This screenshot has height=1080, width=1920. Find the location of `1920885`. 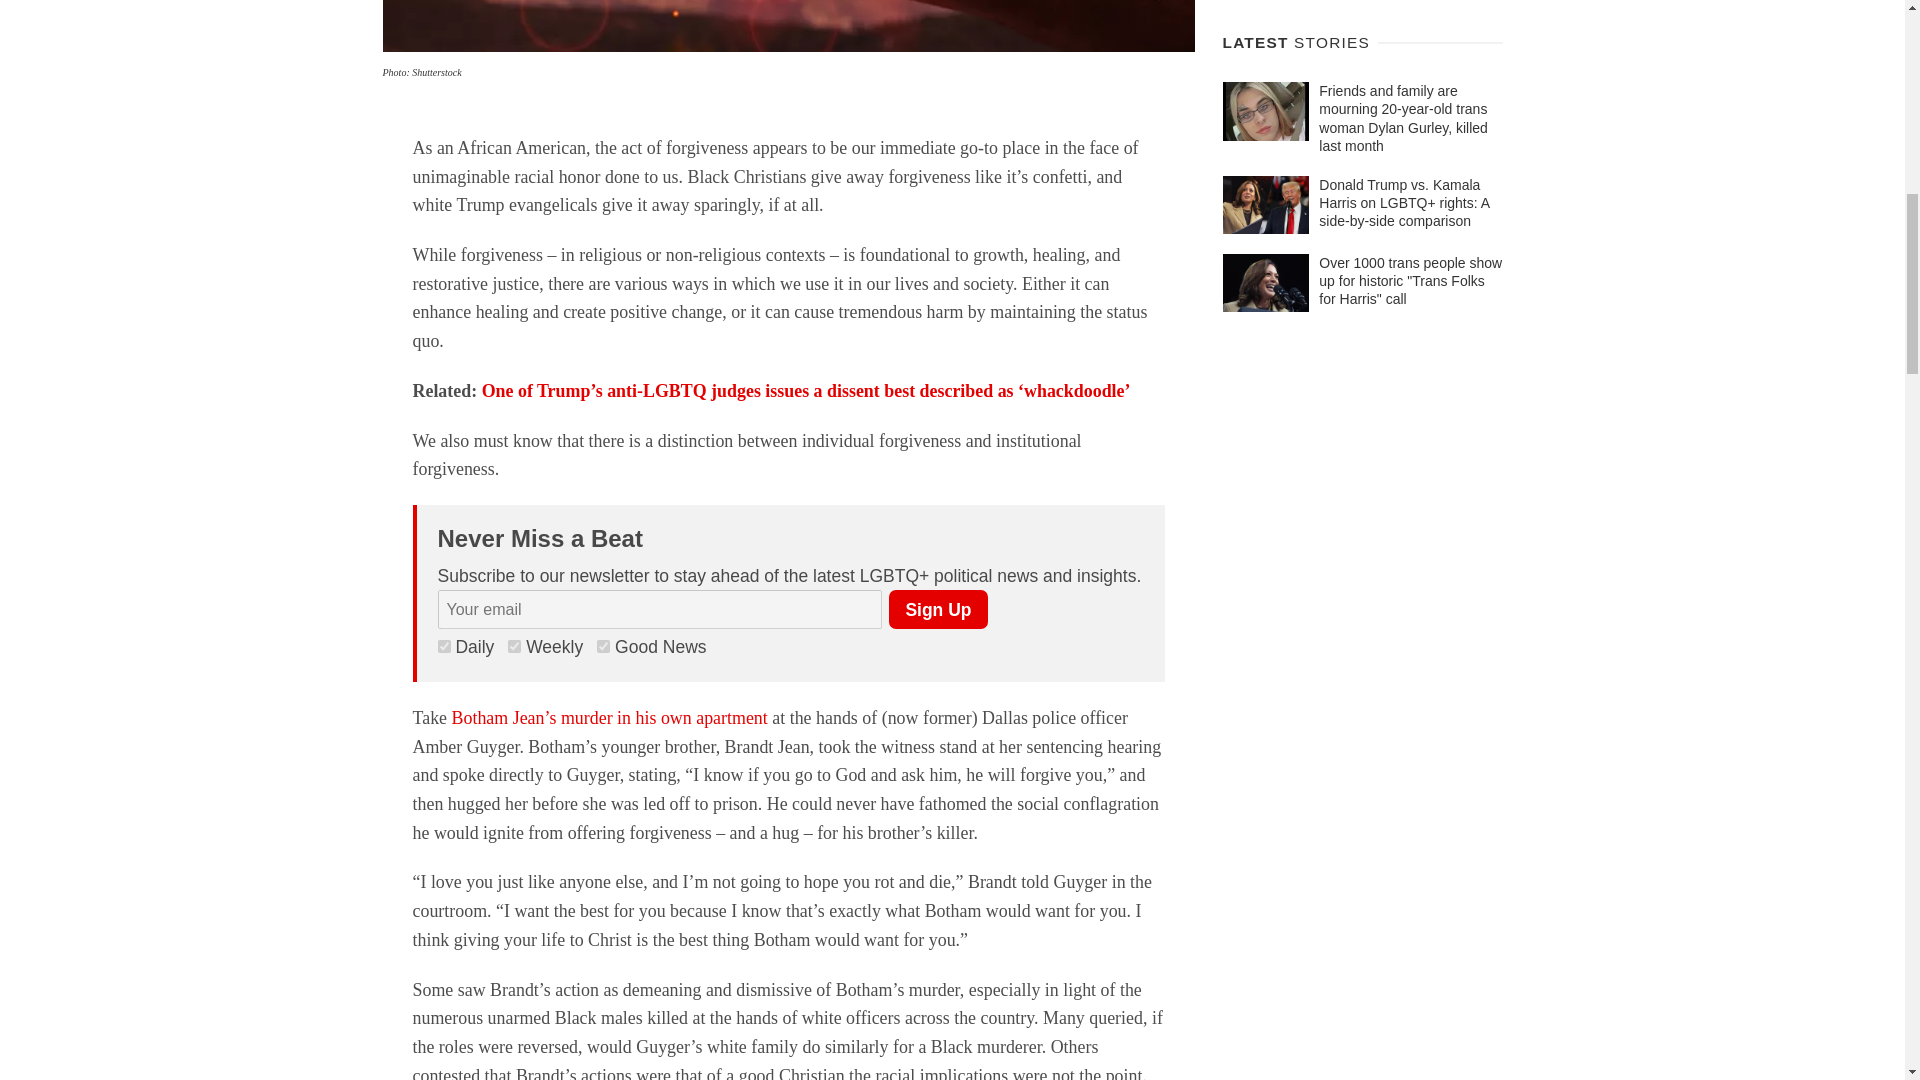

1920885 is located at coordinates (444, 646).